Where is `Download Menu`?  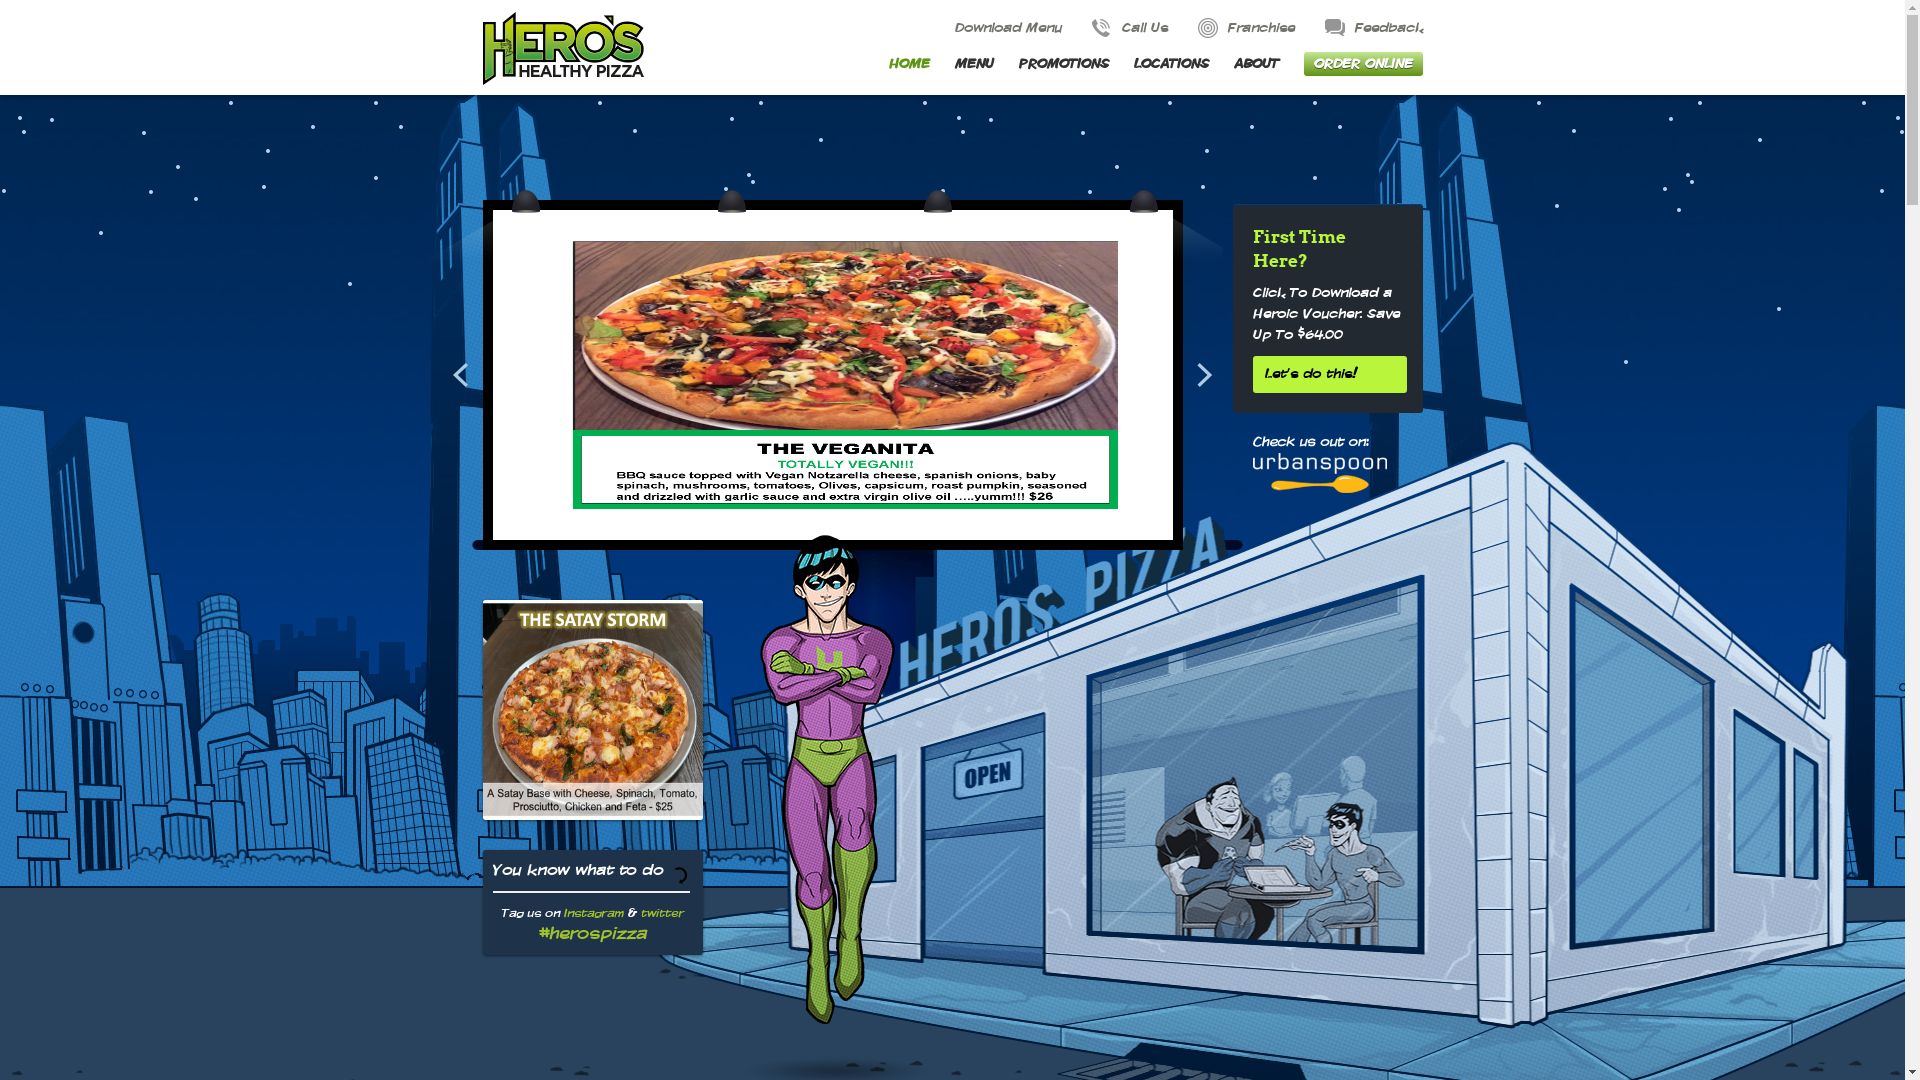 Download Menu is located at coordinates (992, 28).